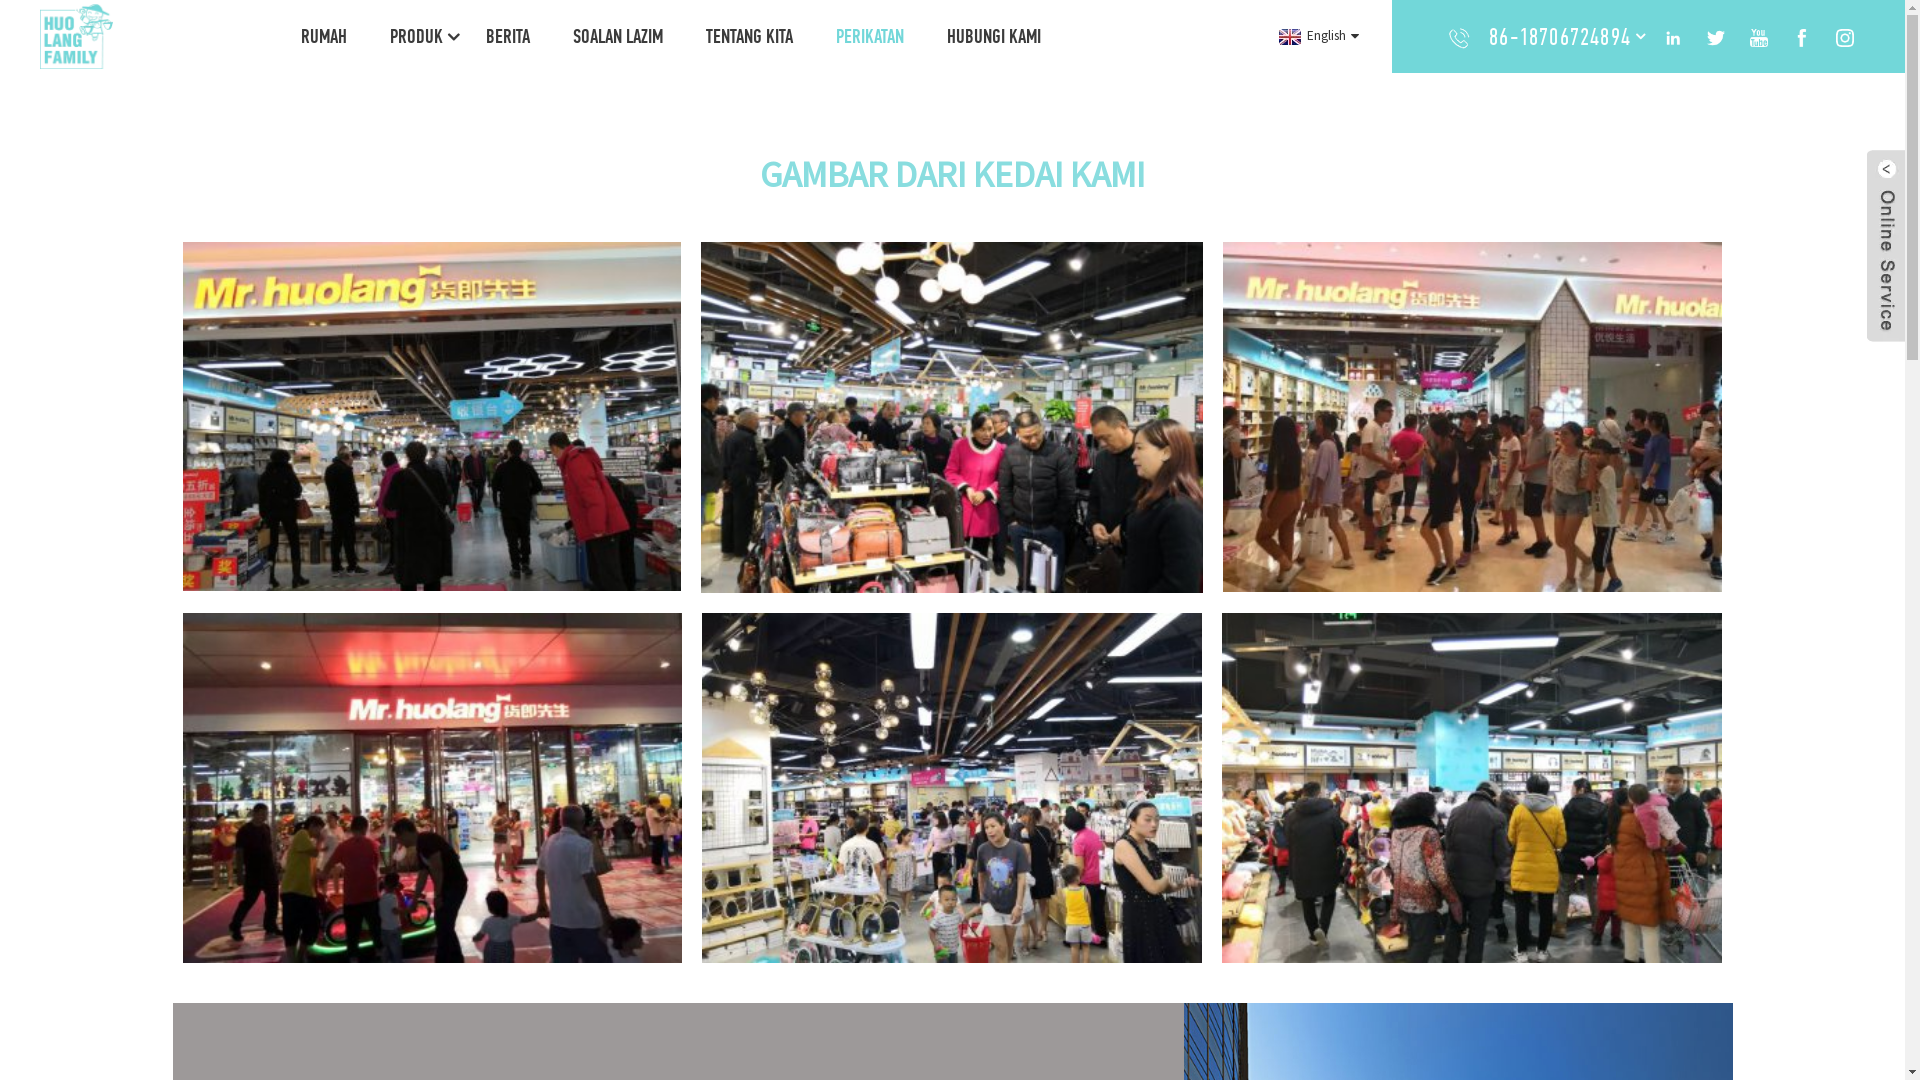  Describe the element at coordinates (324, 36) in the screenshot. I see `RUMAH` at that location.